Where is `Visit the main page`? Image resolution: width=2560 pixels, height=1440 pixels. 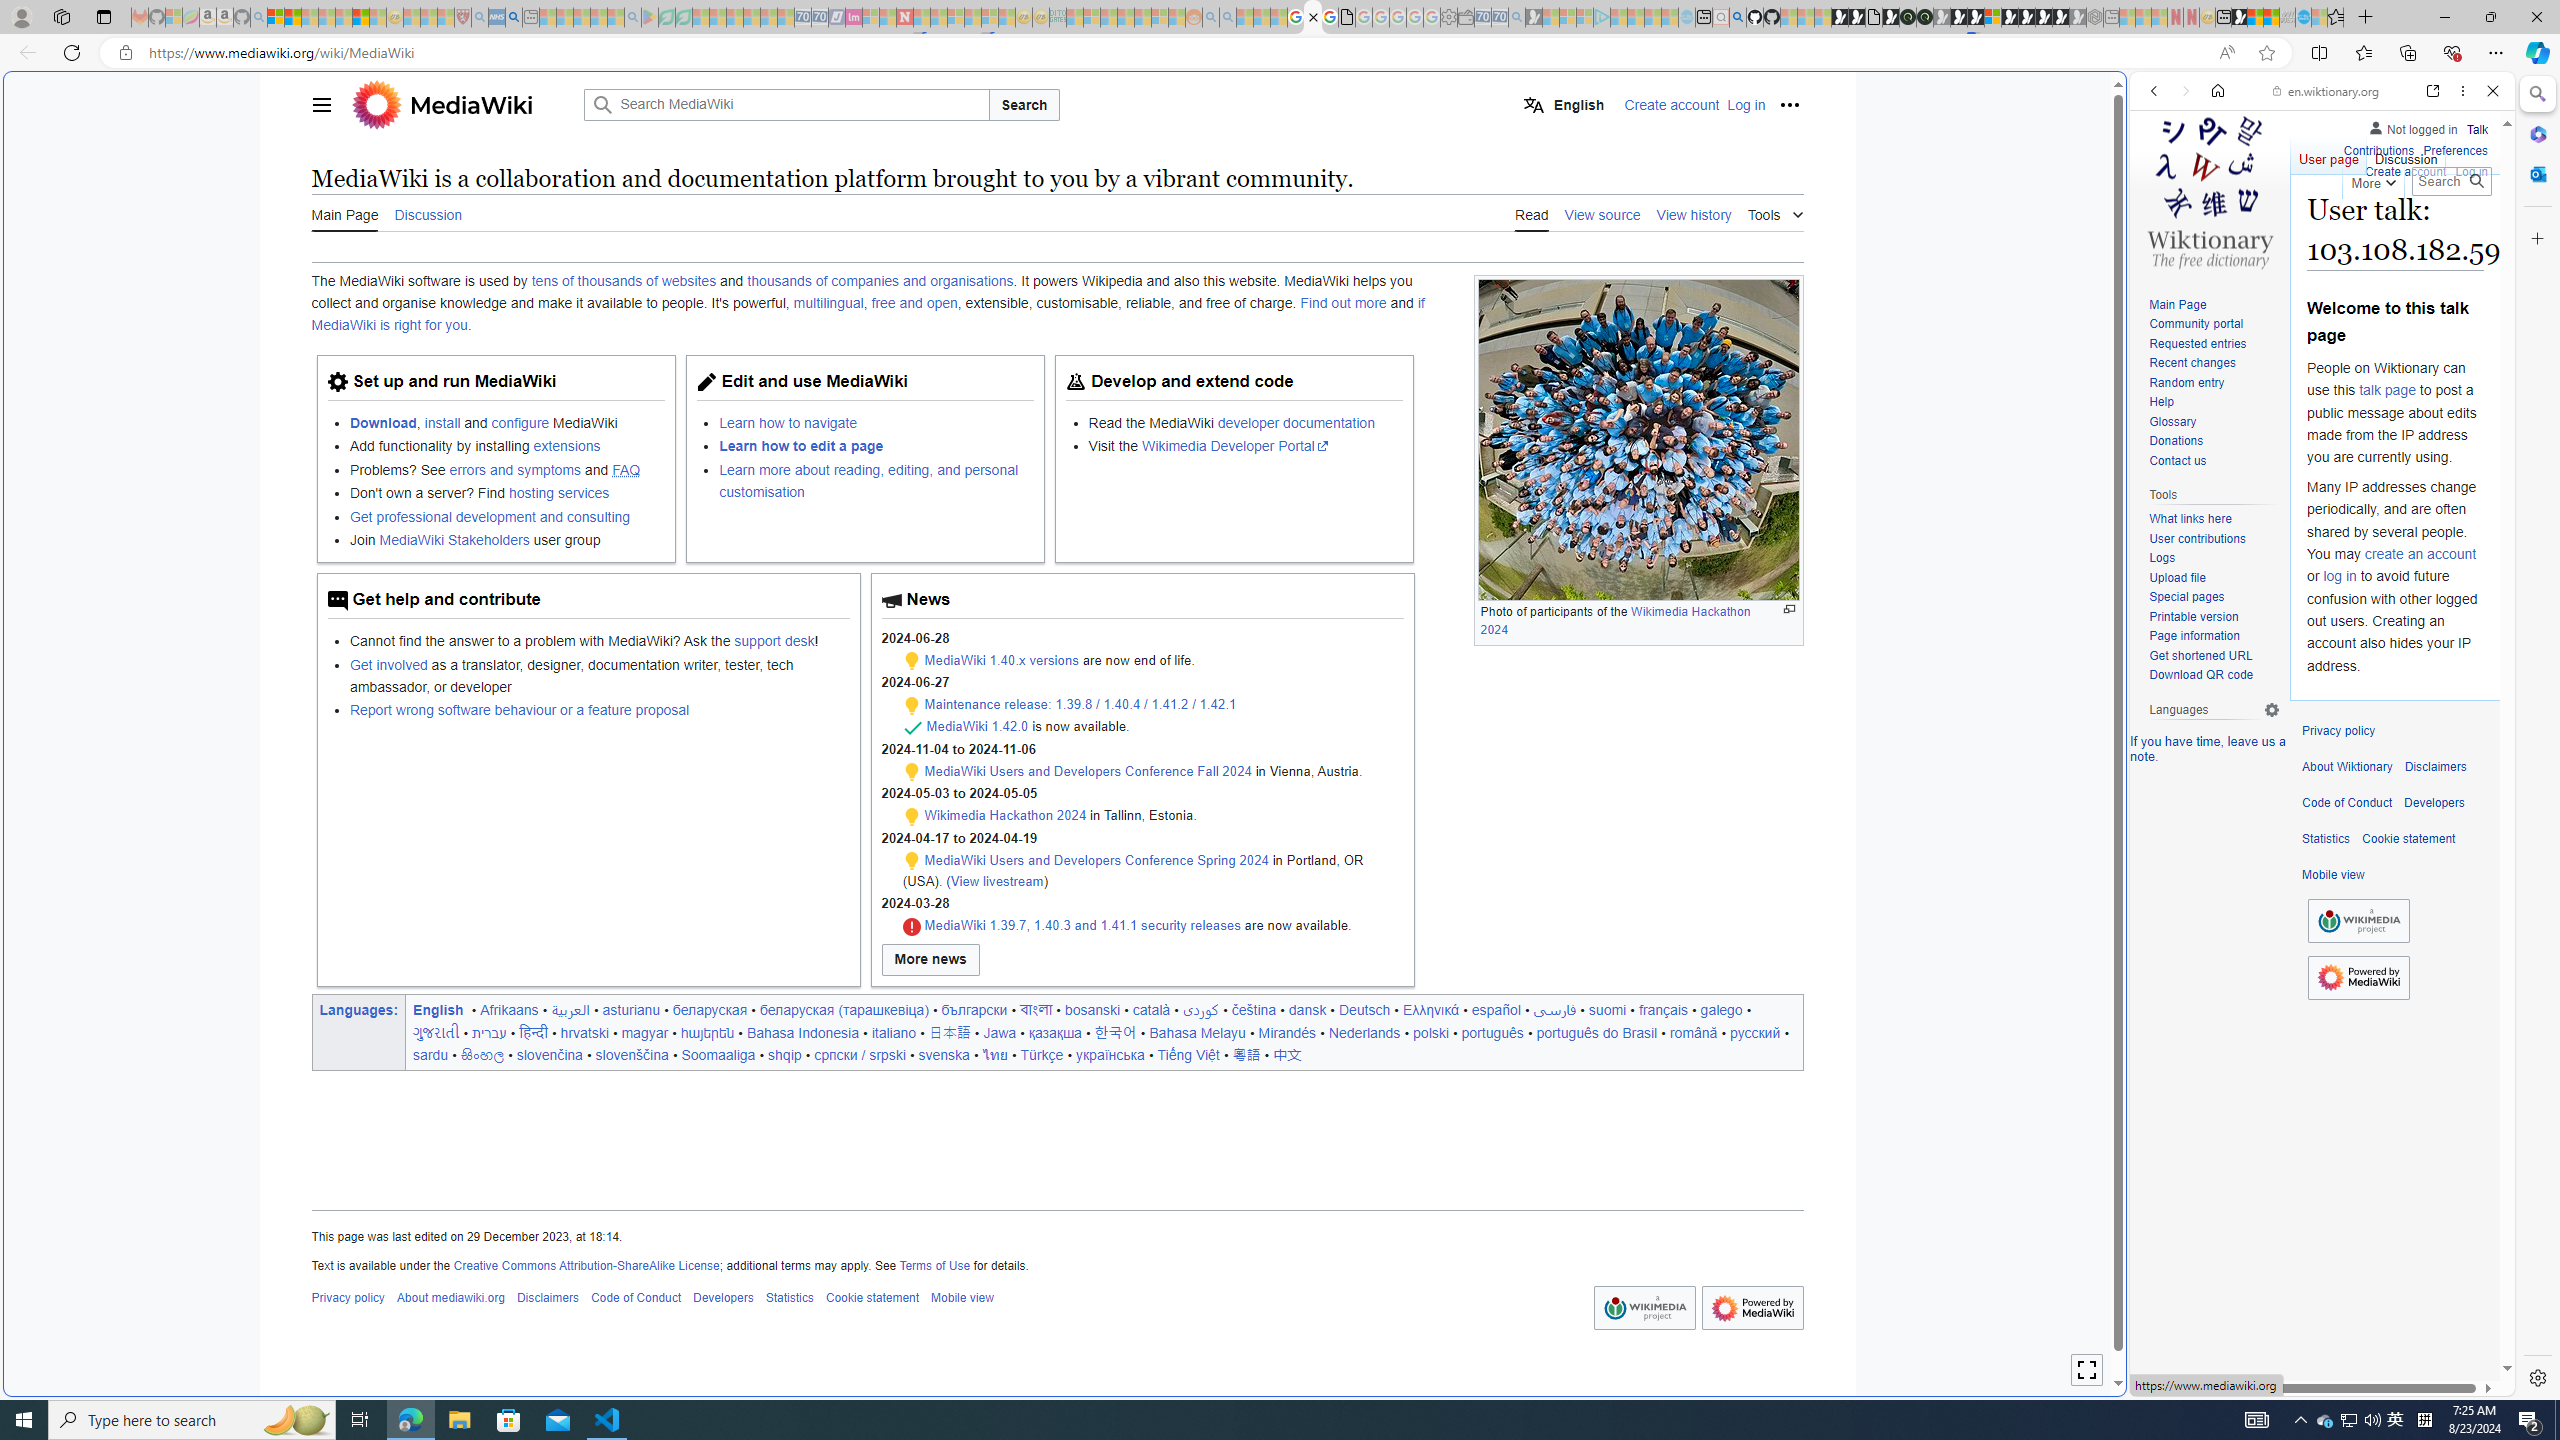
Visit the main page is located at coordinates (2210, 190).